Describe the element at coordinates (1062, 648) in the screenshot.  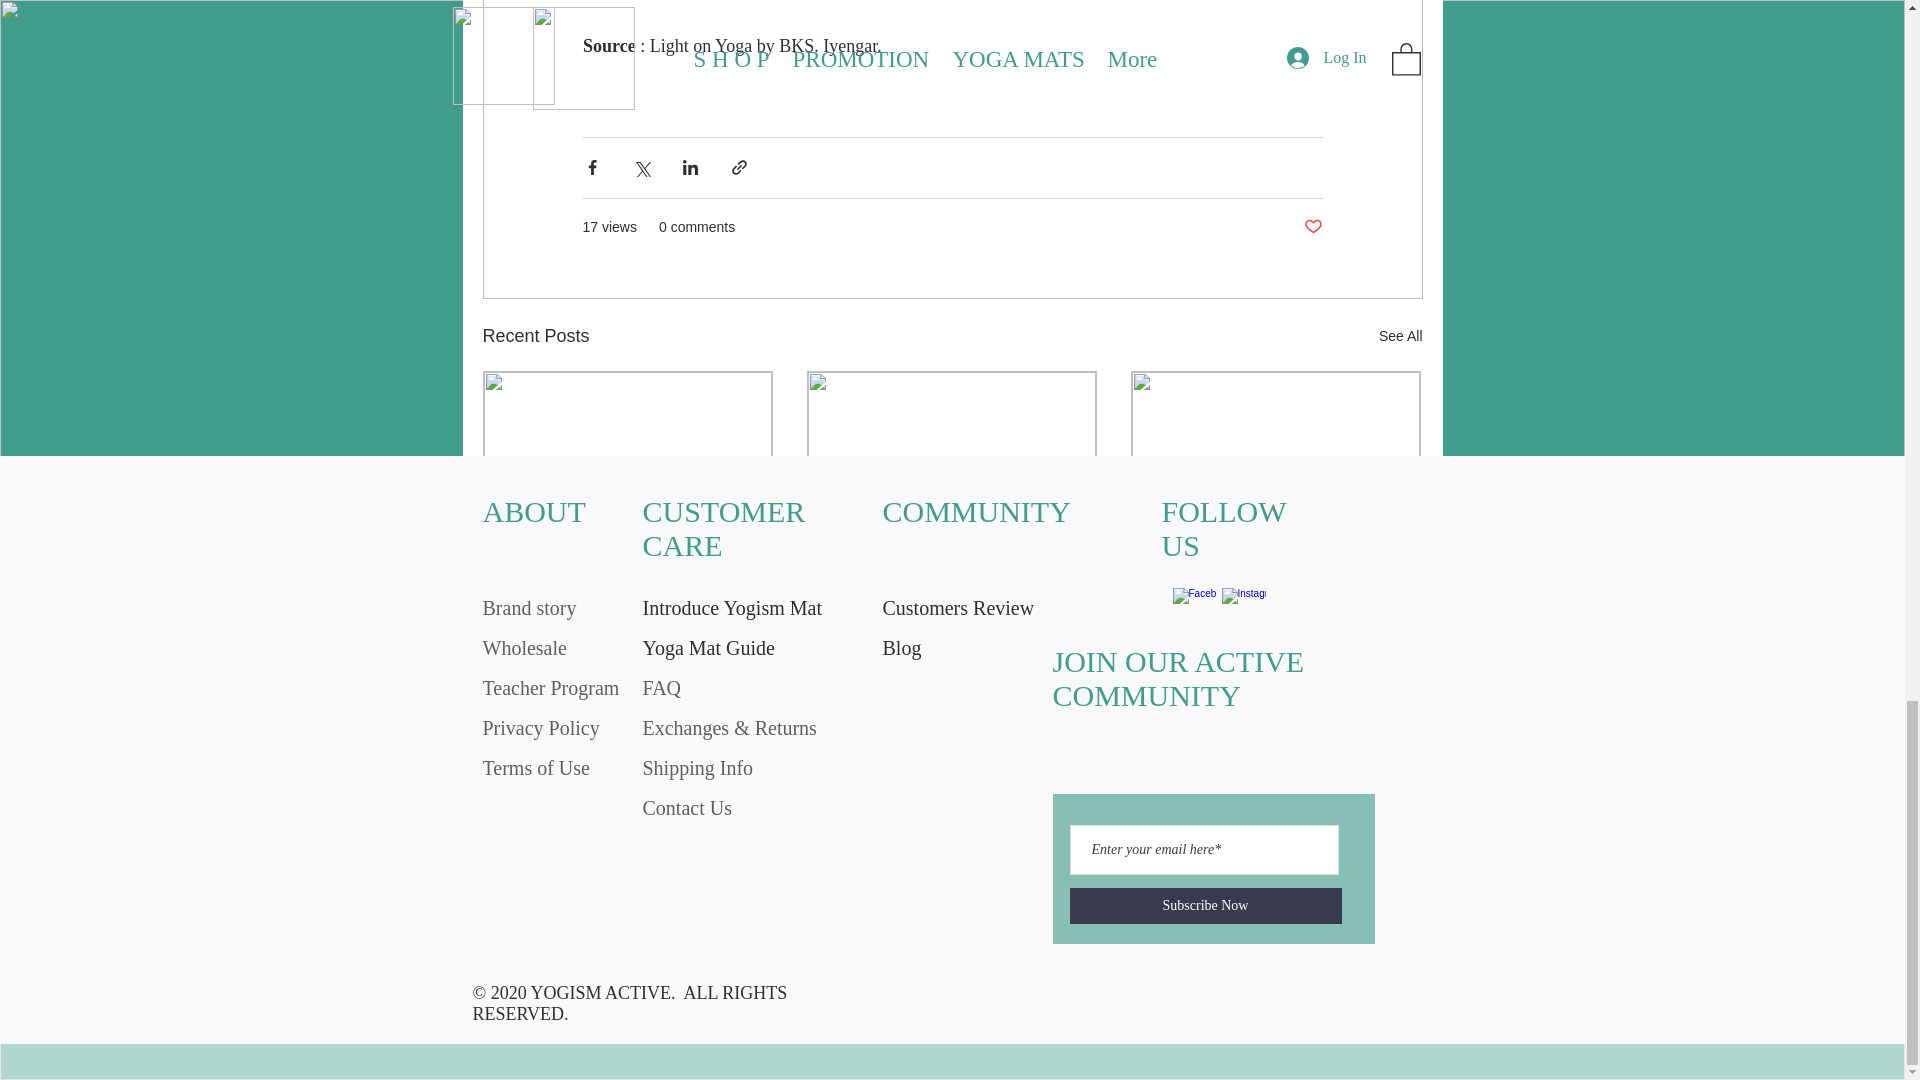
I see `Post not marked as liked` at that location.